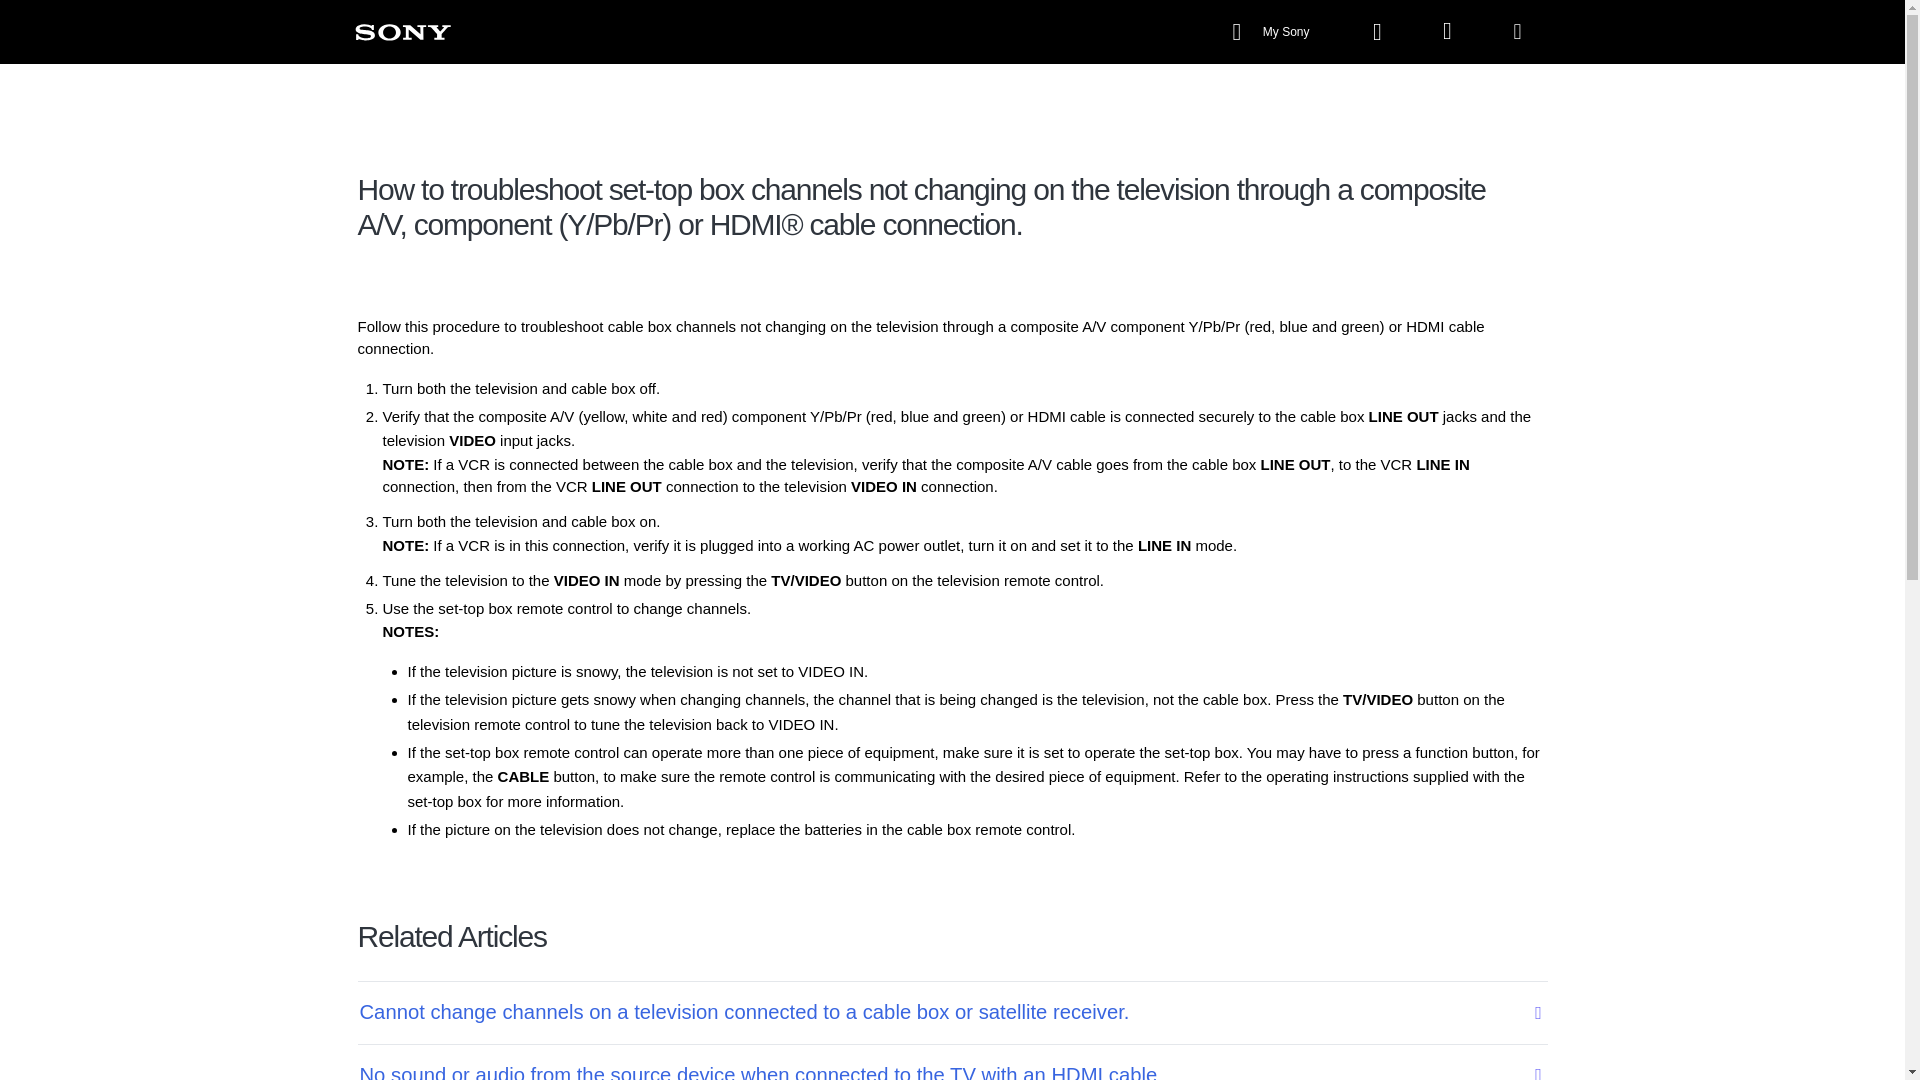  Describe the element at coordinates (1272, 32) in the screenshot. I see `My Sony` at that location.